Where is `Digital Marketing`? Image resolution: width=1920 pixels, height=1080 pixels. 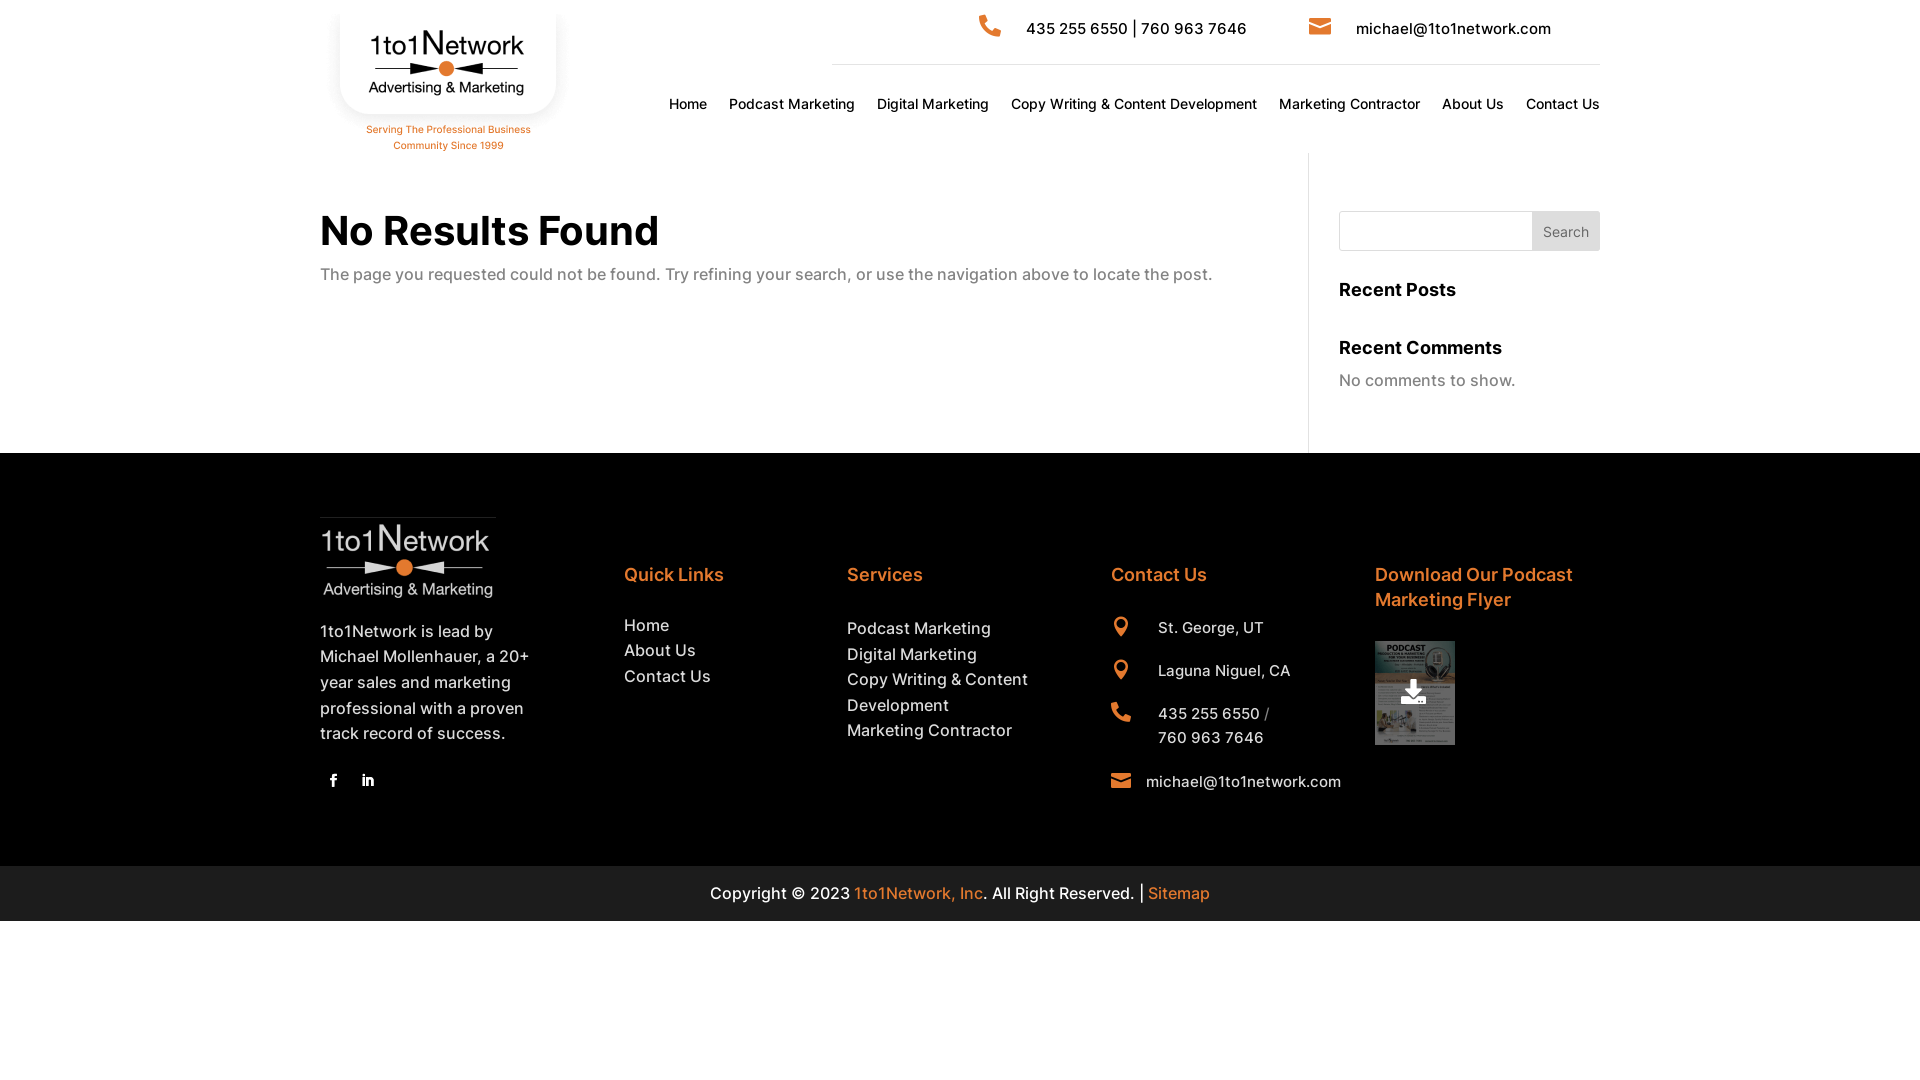
Digital Marketing is located at coordinates (912, 654).